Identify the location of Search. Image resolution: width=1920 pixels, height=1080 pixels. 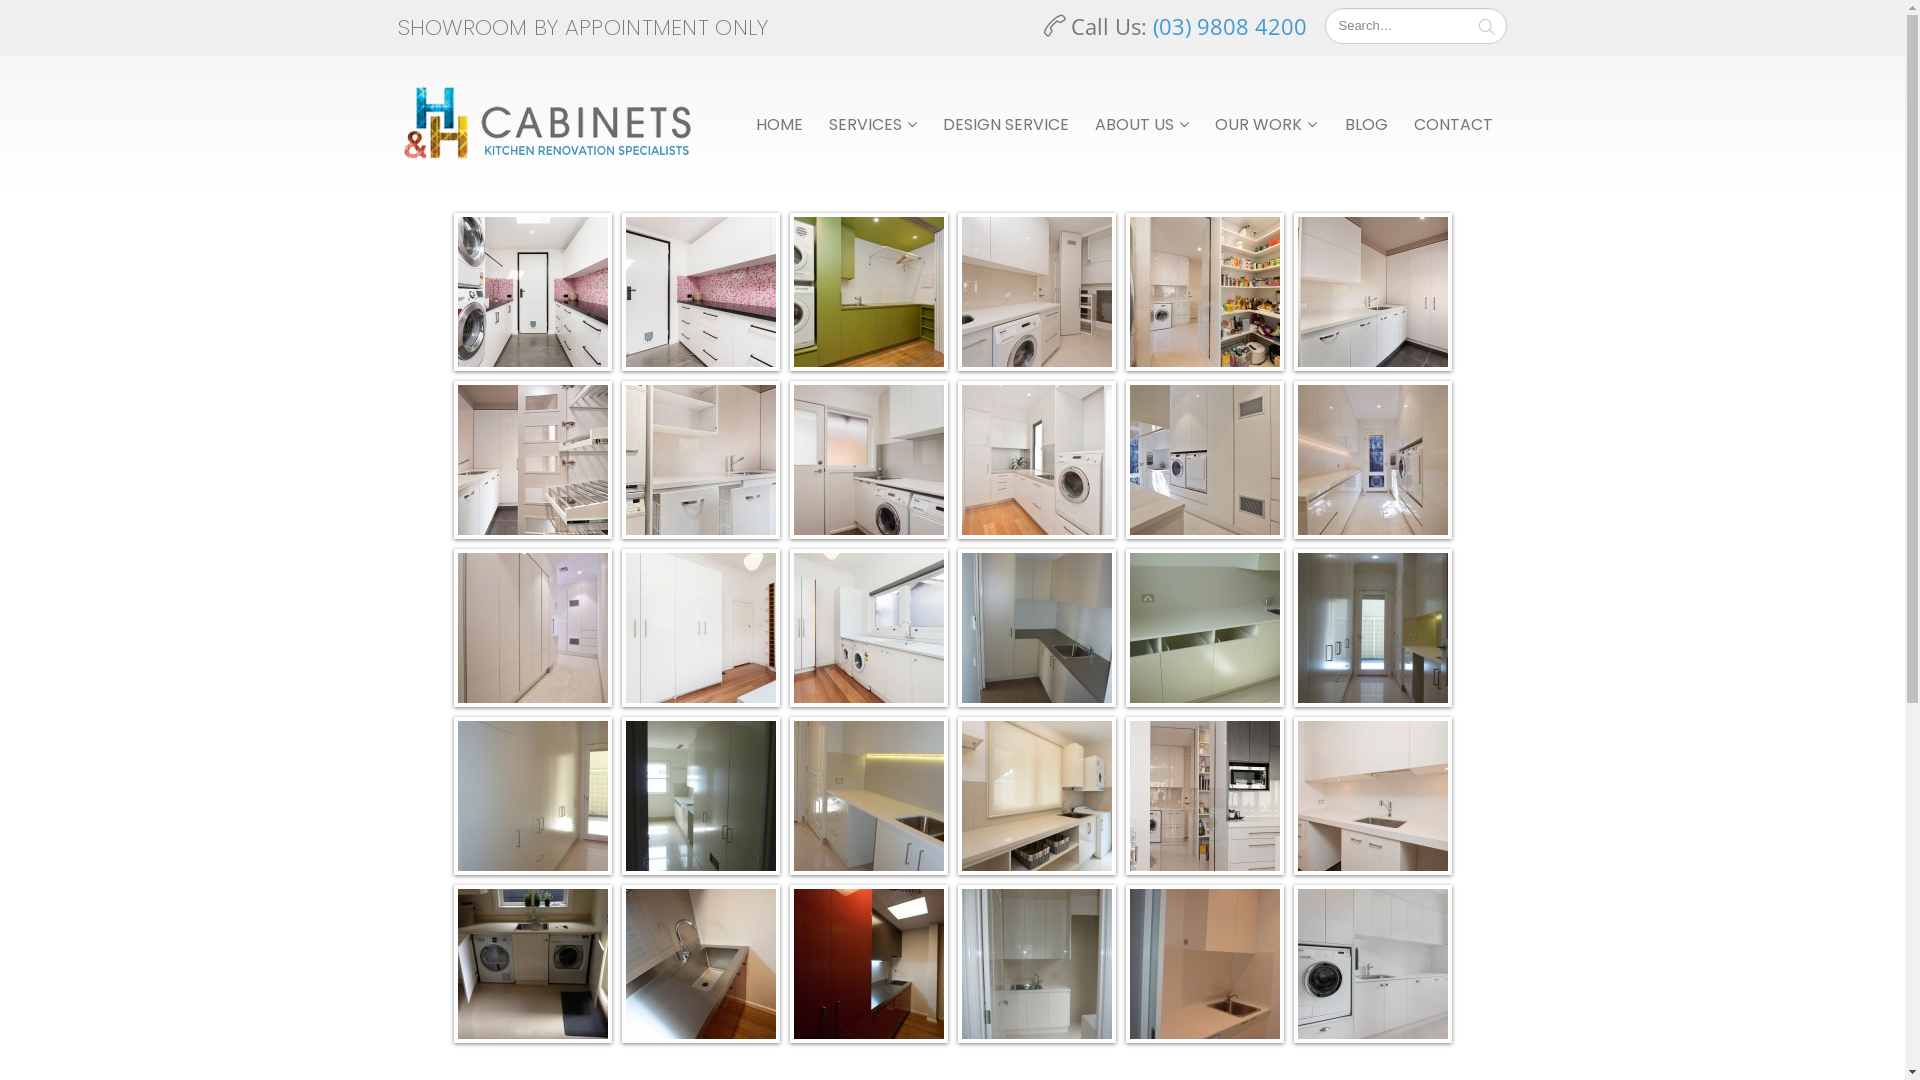
(1487, 26).